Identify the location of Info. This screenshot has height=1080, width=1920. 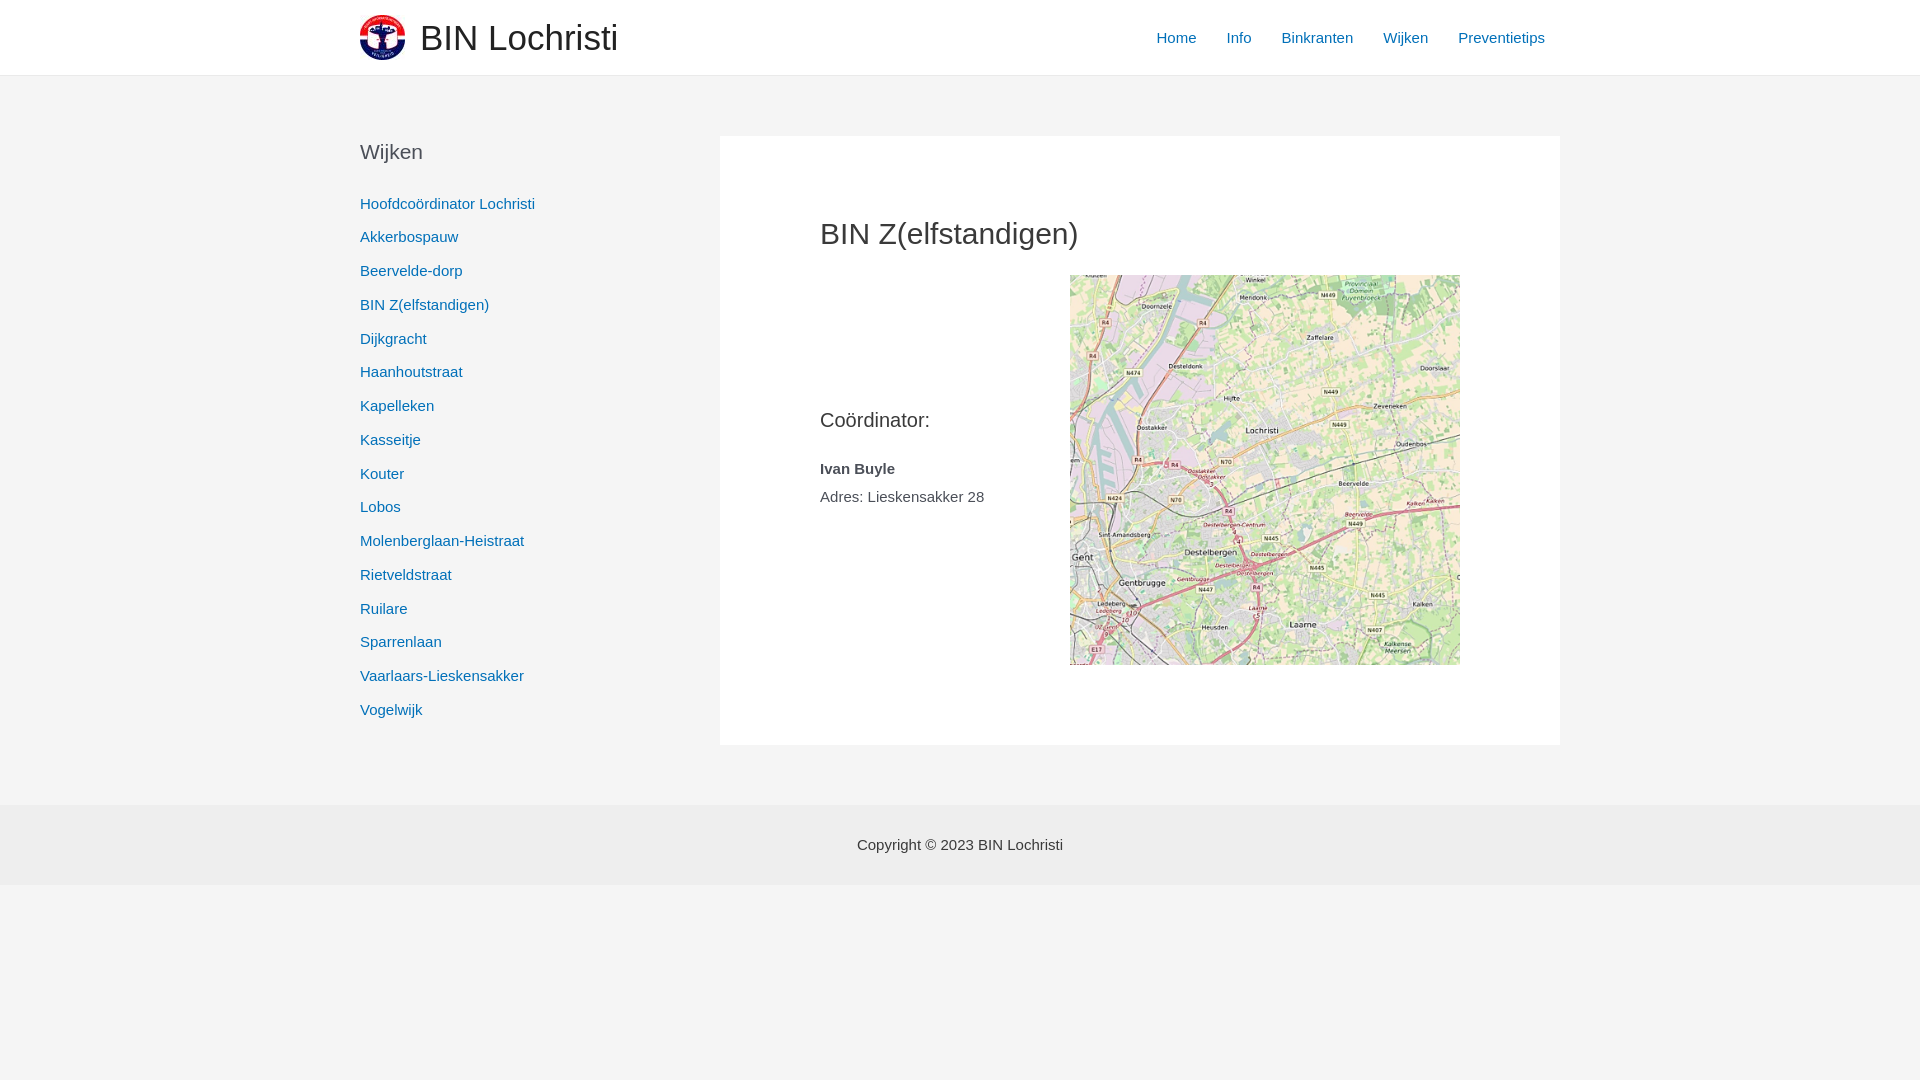
(1240, 37).